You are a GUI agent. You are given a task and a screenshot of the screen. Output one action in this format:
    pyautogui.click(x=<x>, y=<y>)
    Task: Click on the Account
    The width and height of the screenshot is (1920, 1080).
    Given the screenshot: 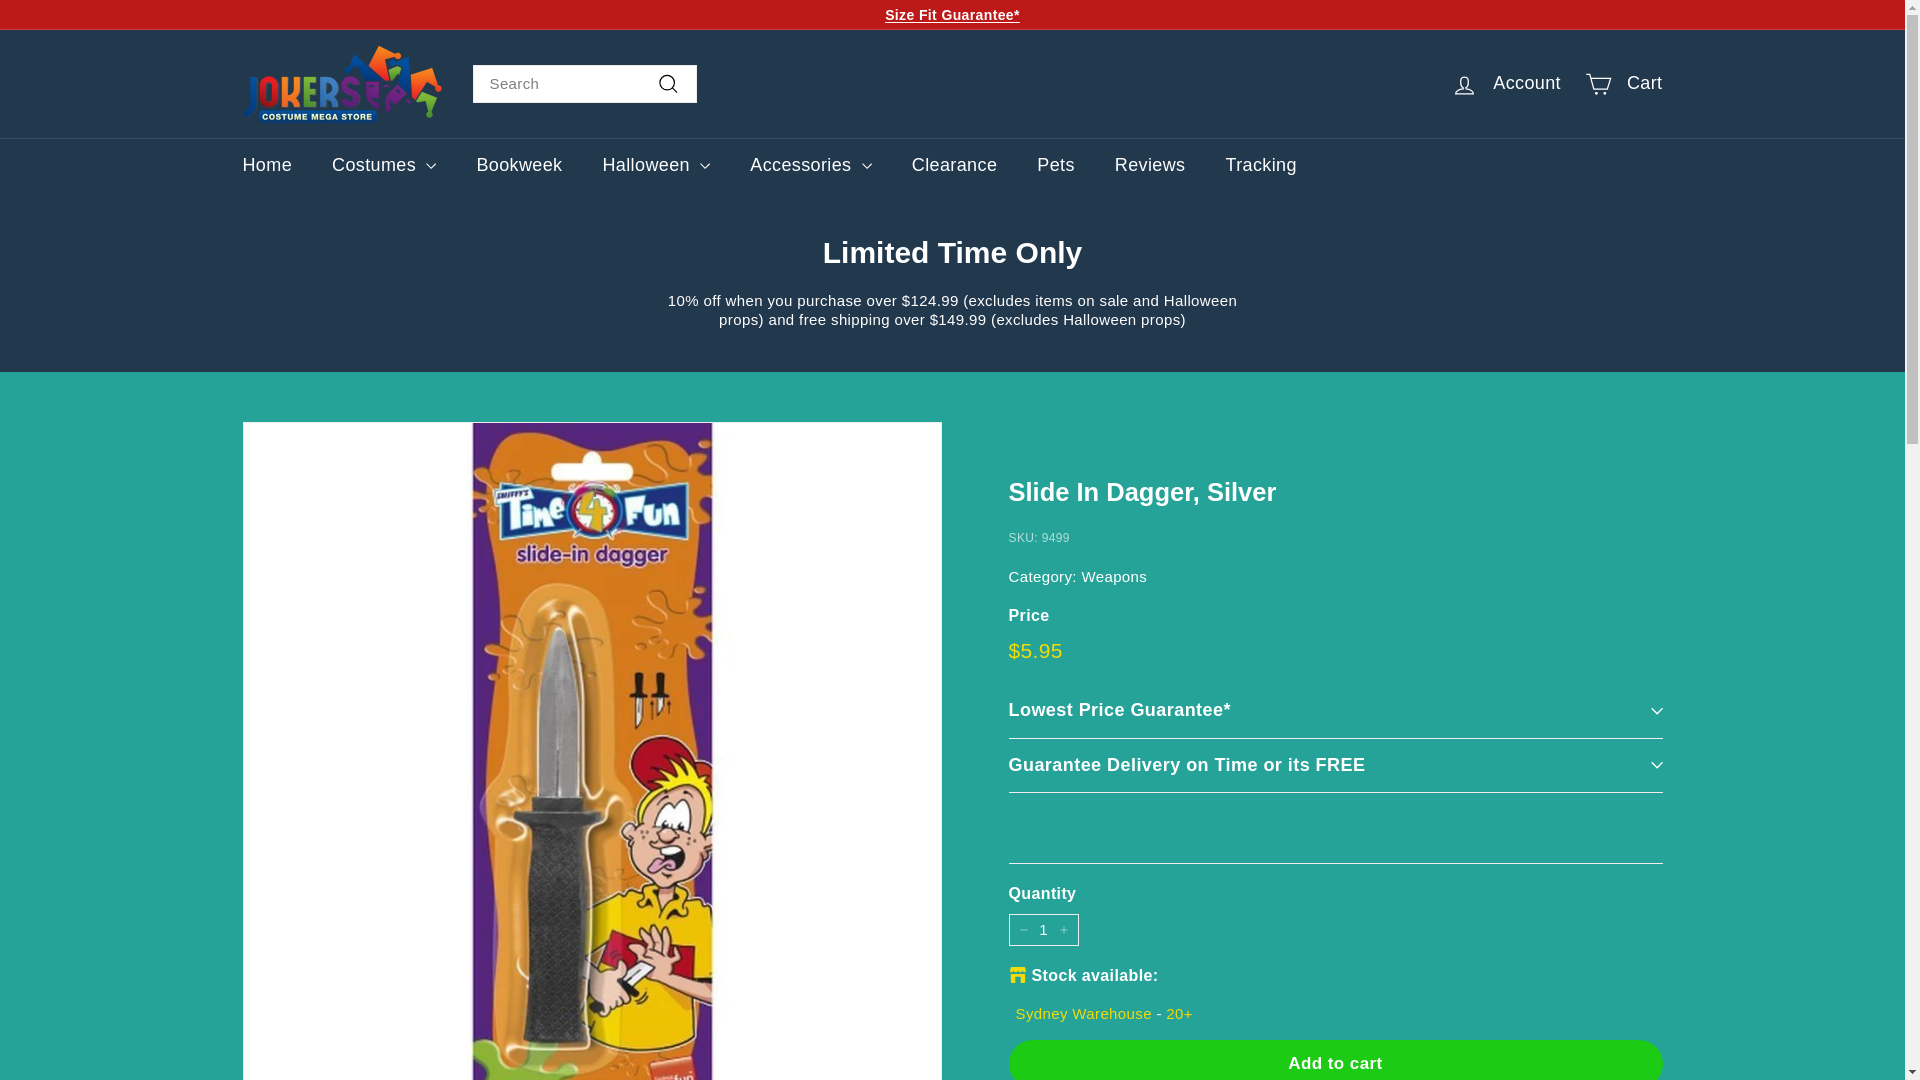 What is the action you would take?
    pyautogui.click(x=1505, y=84)
    